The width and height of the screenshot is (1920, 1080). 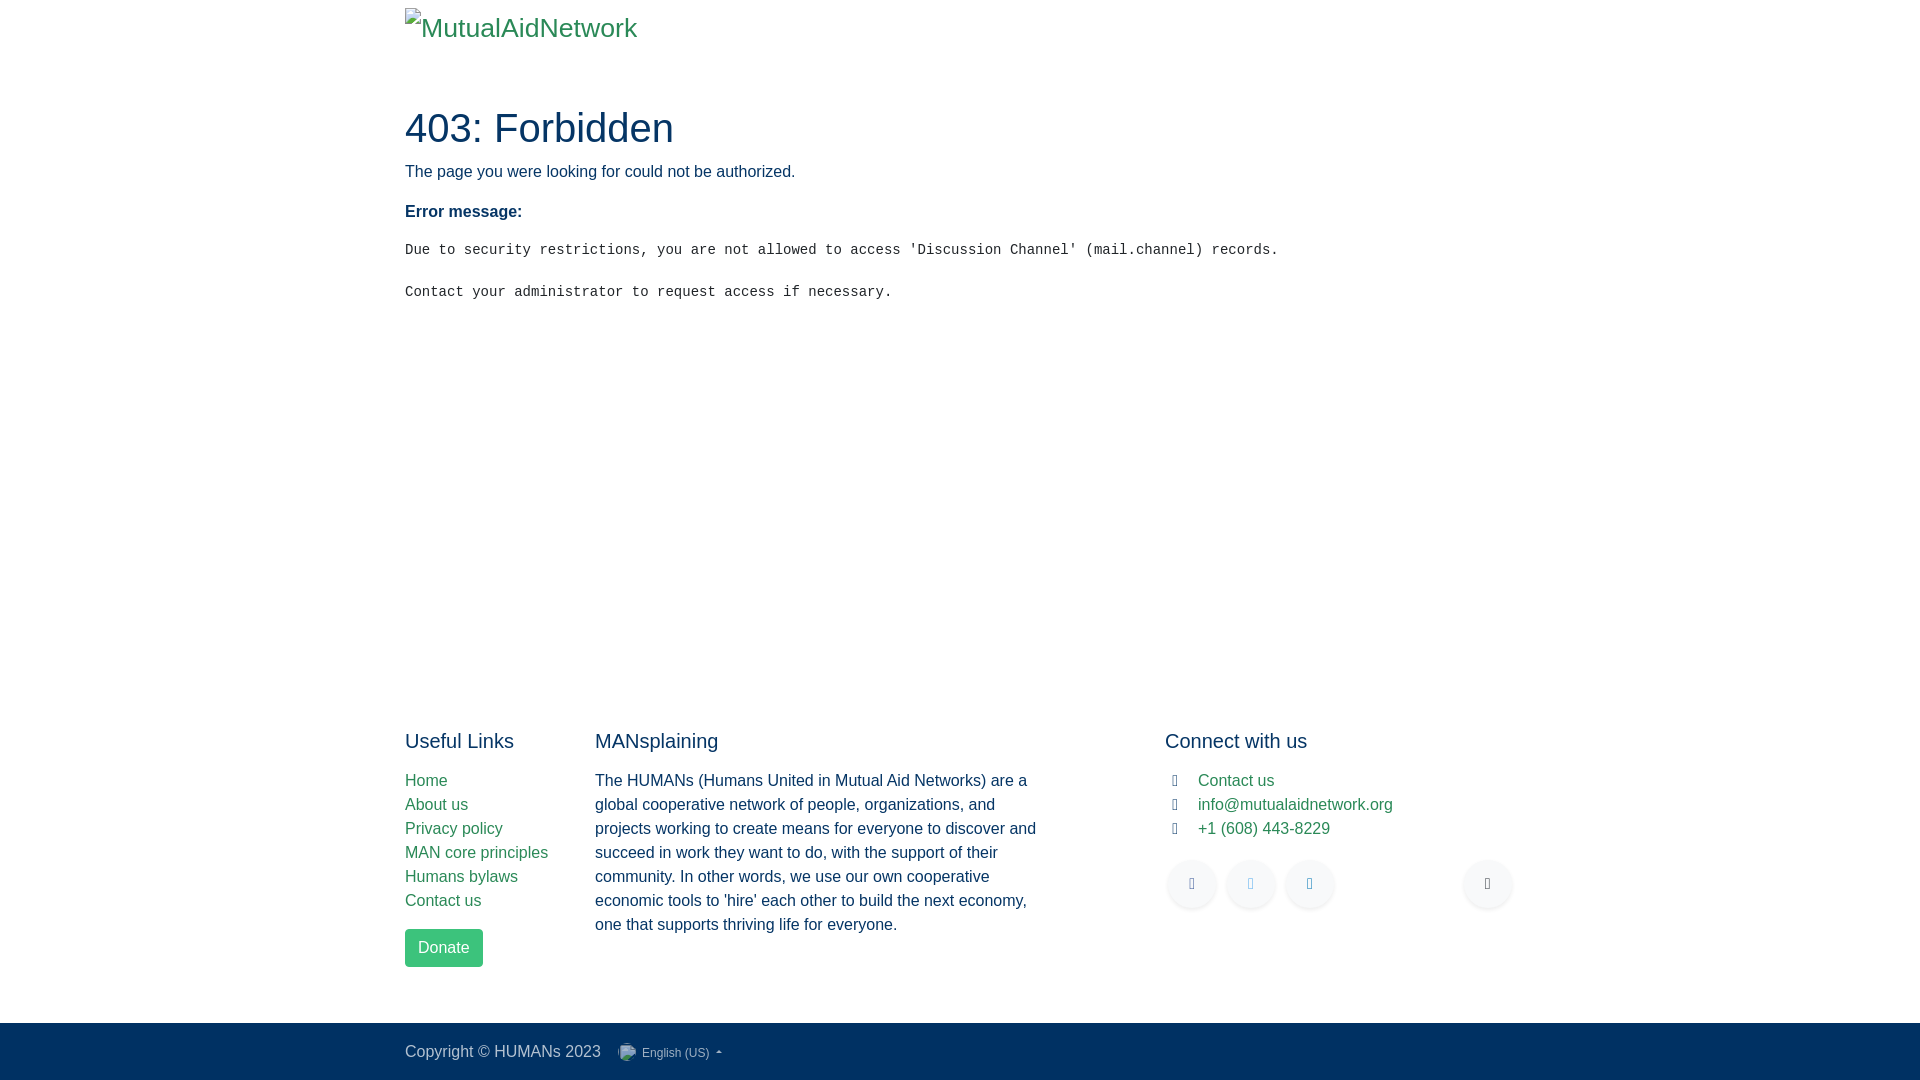 I want to click on MutualAidNetwork, so click(x=521, y=27).